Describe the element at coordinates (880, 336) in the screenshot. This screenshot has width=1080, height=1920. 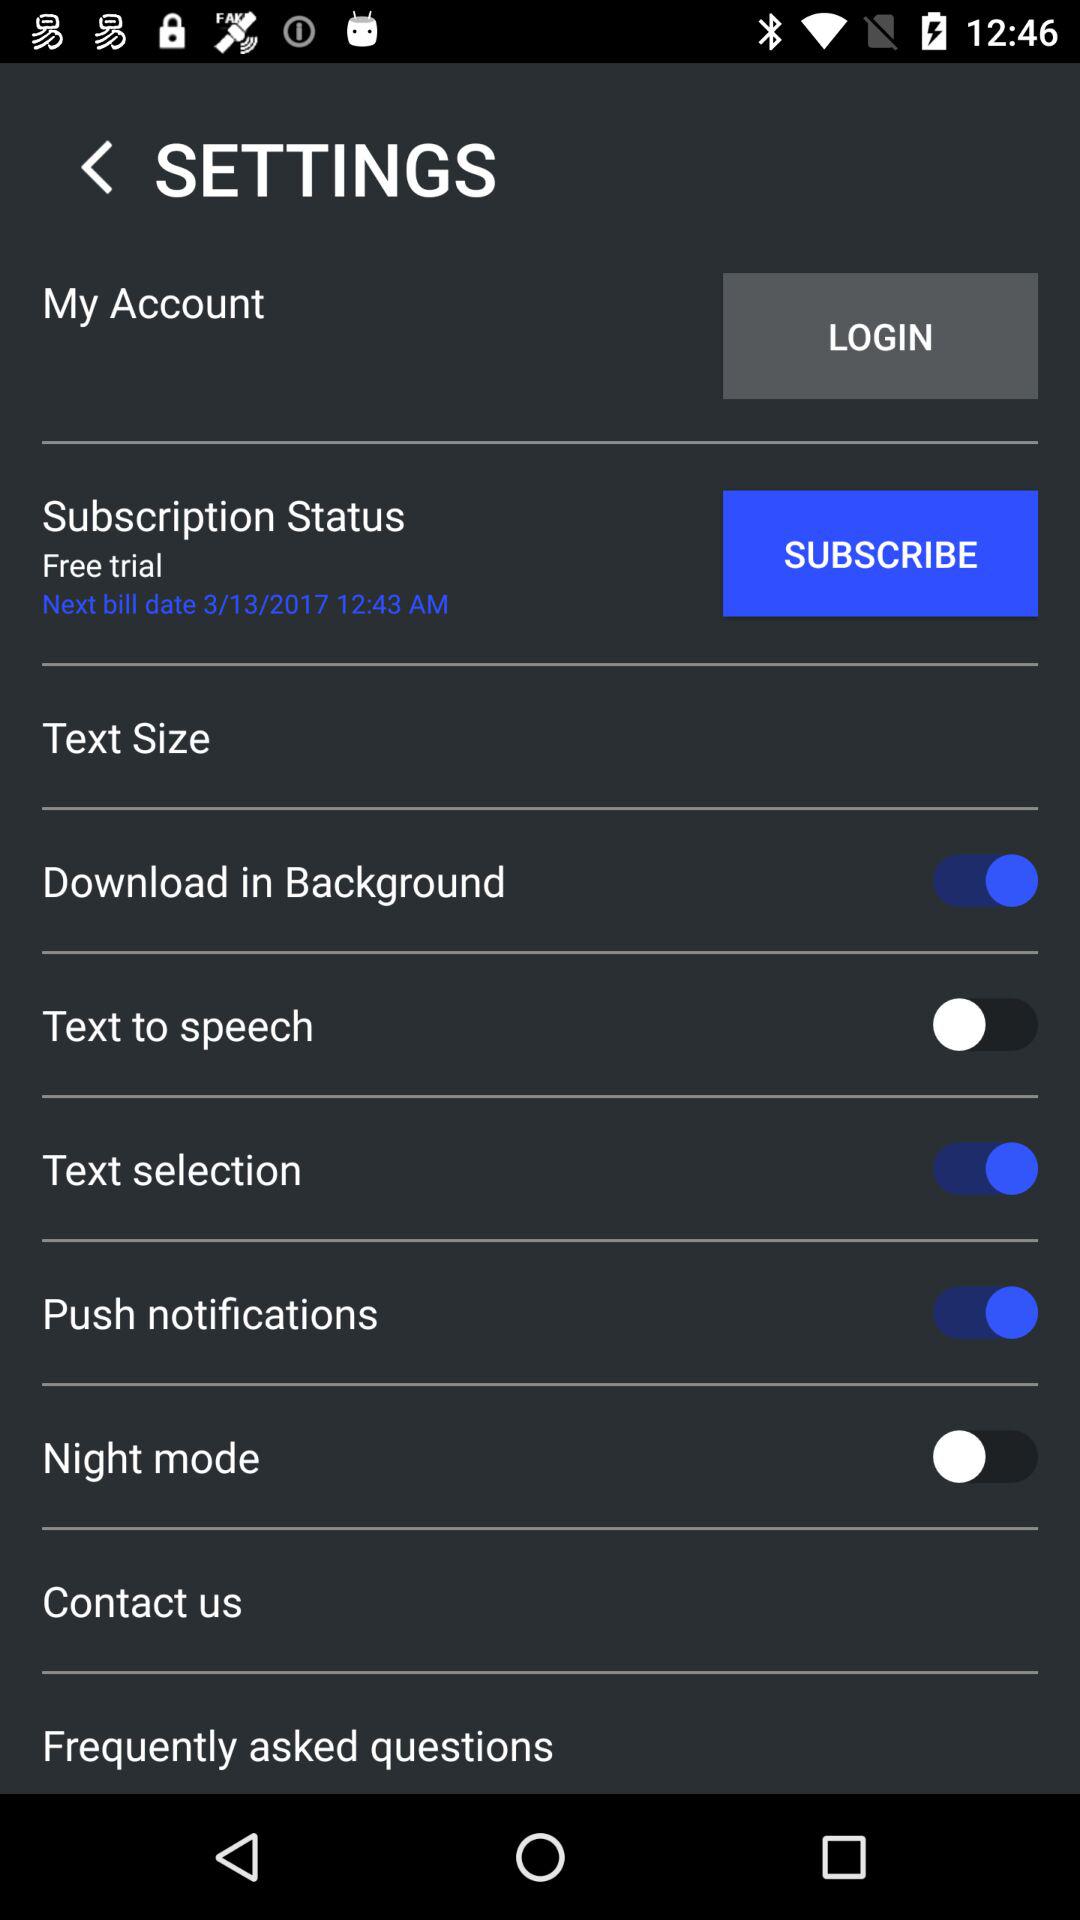
I see `turn off the item to the right of my account app` at that location.